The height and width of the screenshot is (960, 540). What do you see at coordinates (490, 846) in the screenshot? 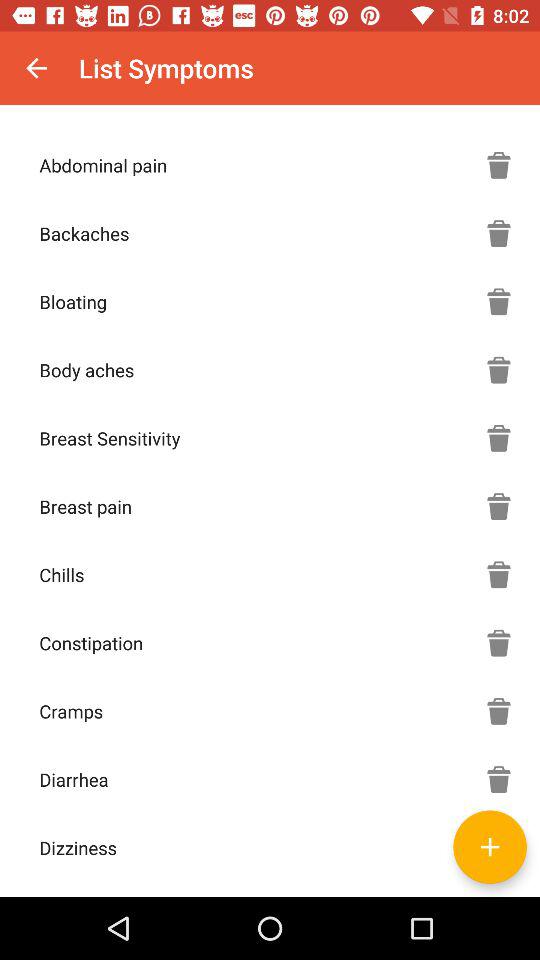
I see `open add more field` at bounding box center [490, 846].